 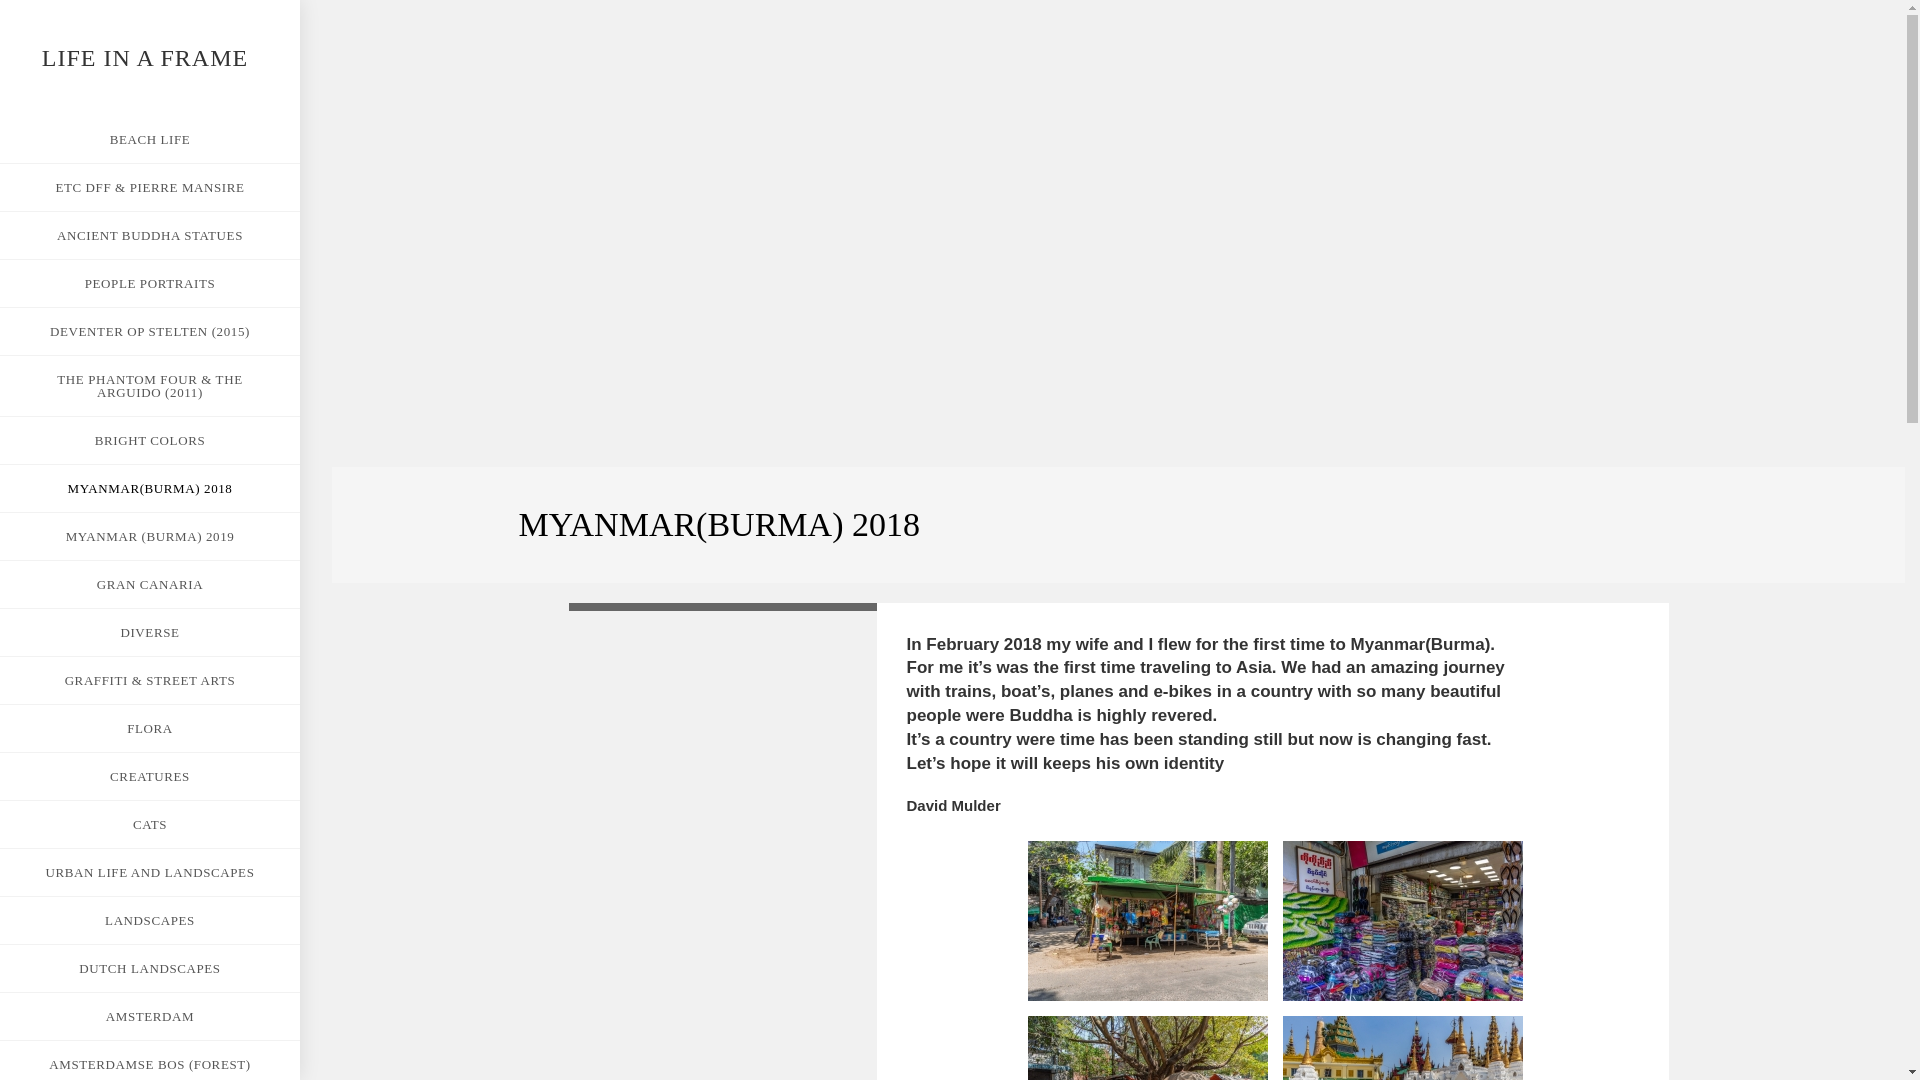 What do you see at coordinates (150, 920) in the screenshot?
I see `LANDSCAPES` at bounding box center [150, 920].